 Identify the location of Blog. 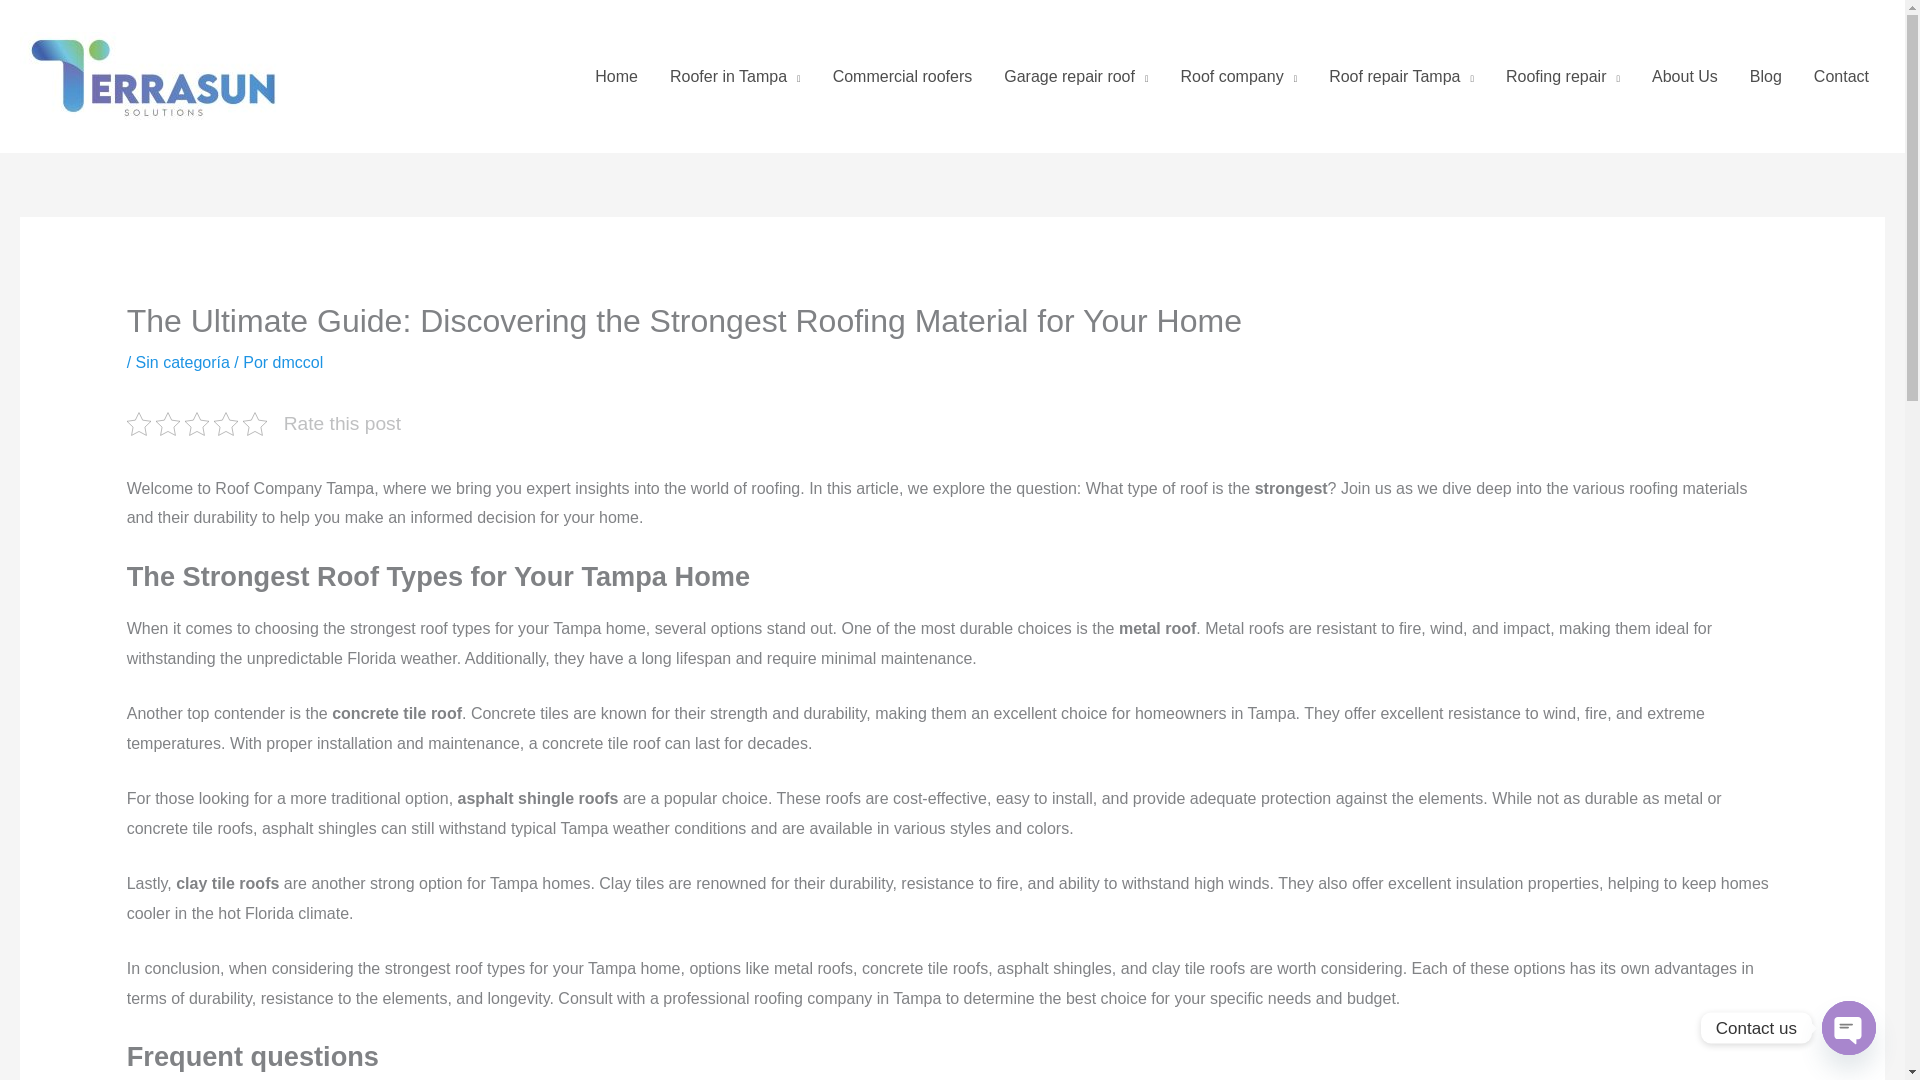
(1765, 77).